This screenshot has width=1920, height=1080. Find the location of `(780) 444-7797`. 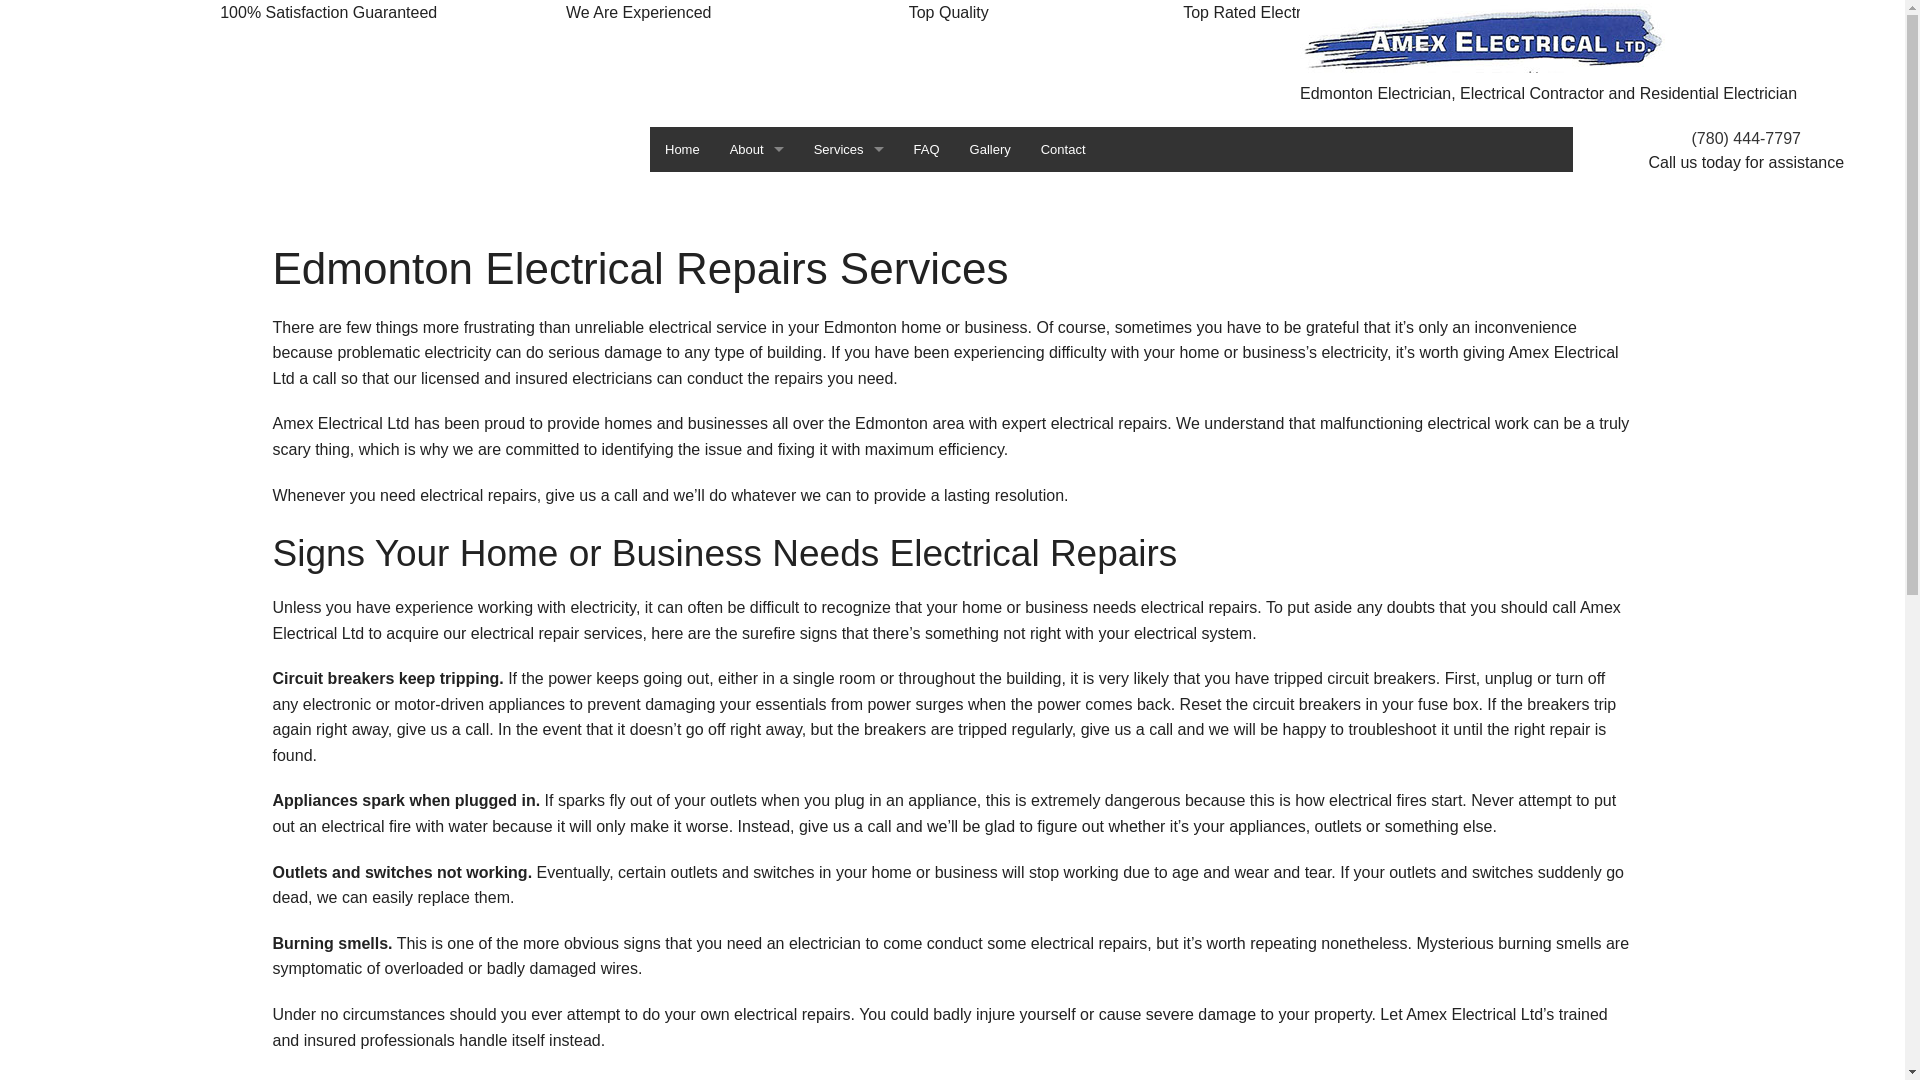

(780) 444-7797 is located at coordinates (1746, 138).